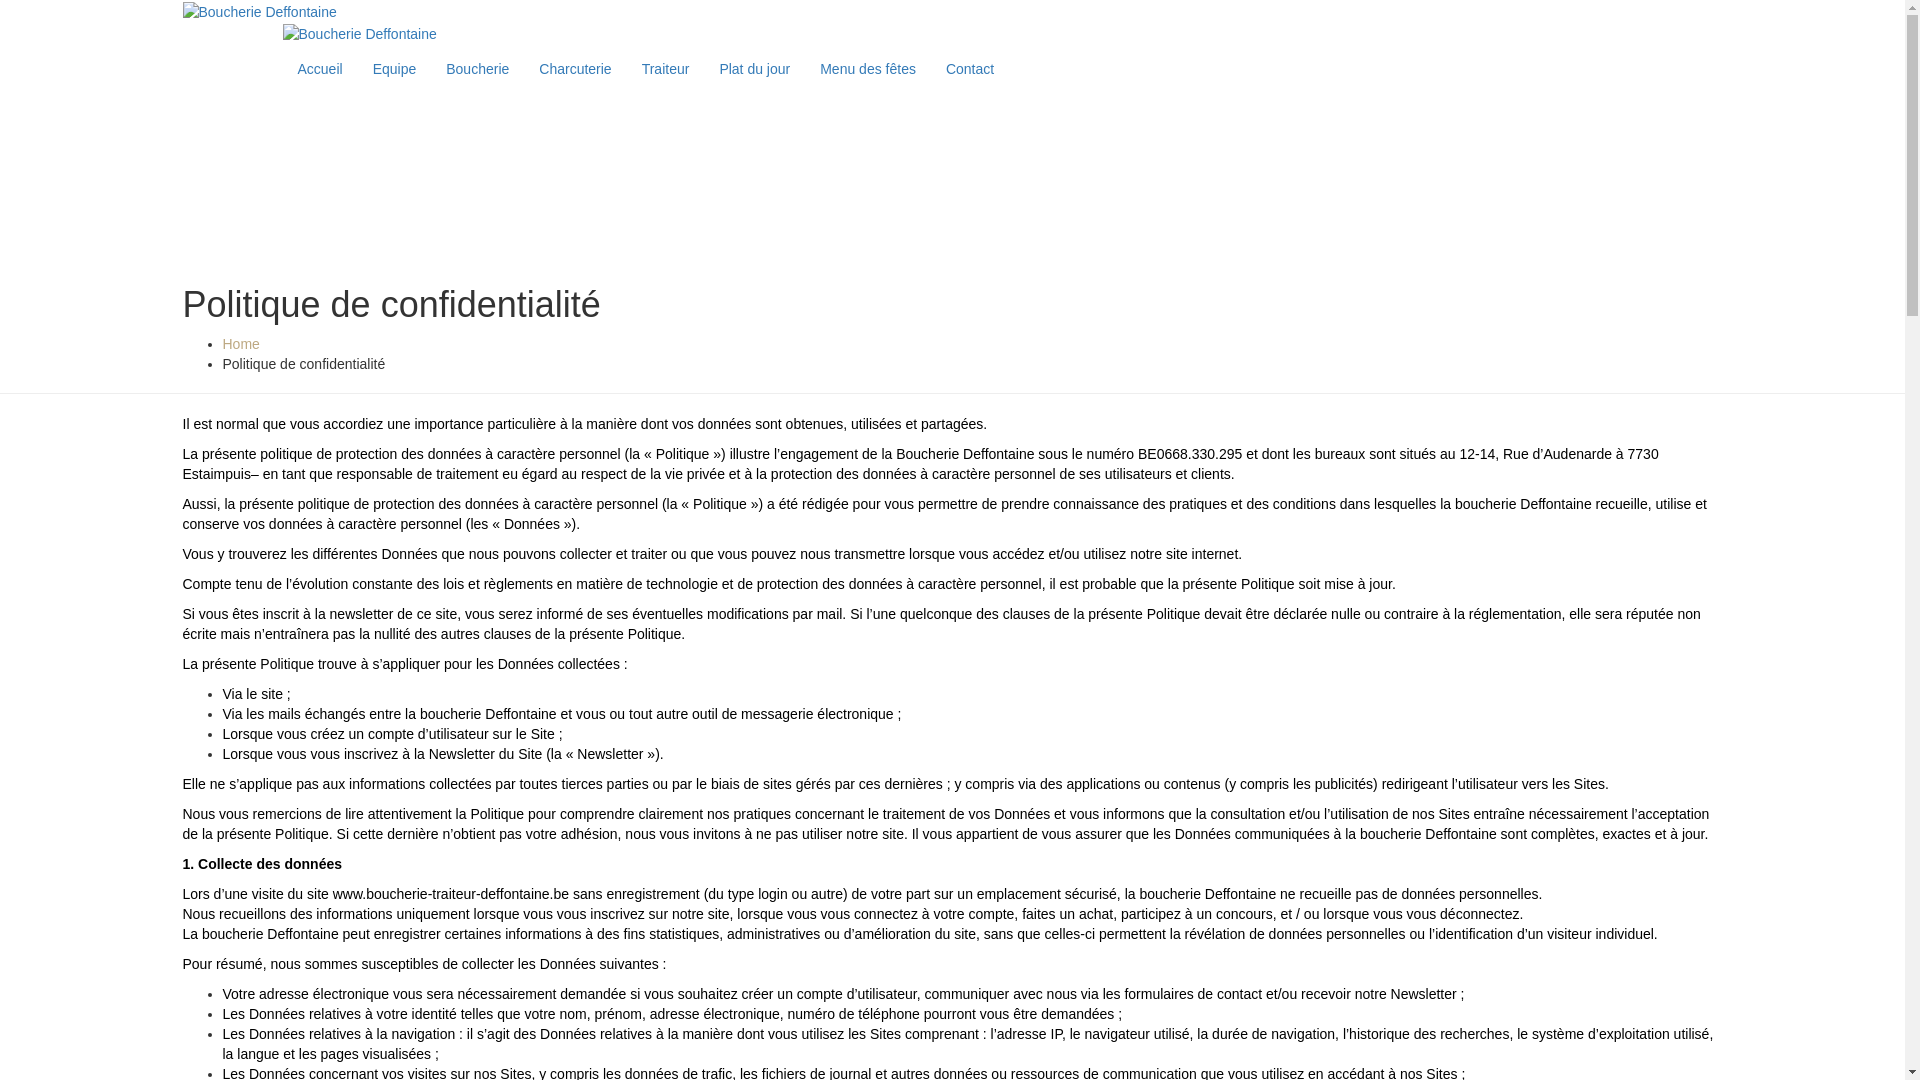  What do you see at coordinates (575, 69) in the screenshot?
I see `Charcuterie` at bounding box center [575, 69].